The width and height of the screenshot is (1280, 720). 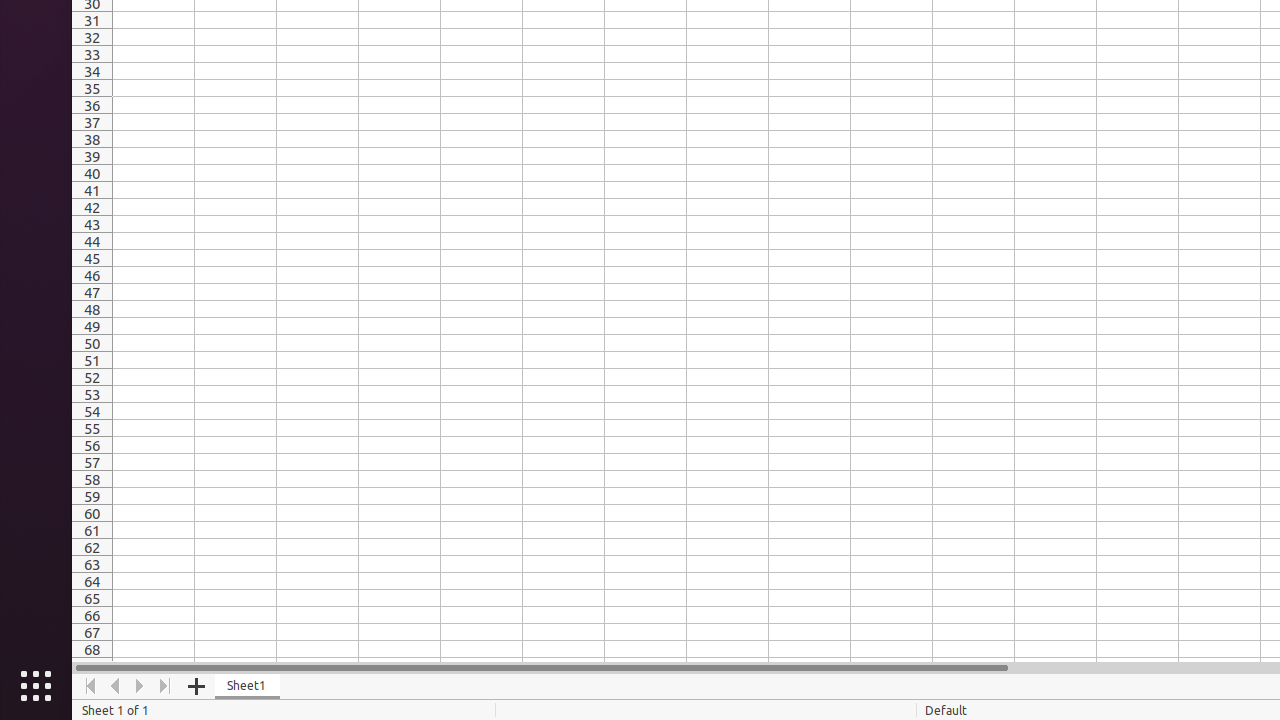 I want to click on Move Left, so click(x=116, y=686).